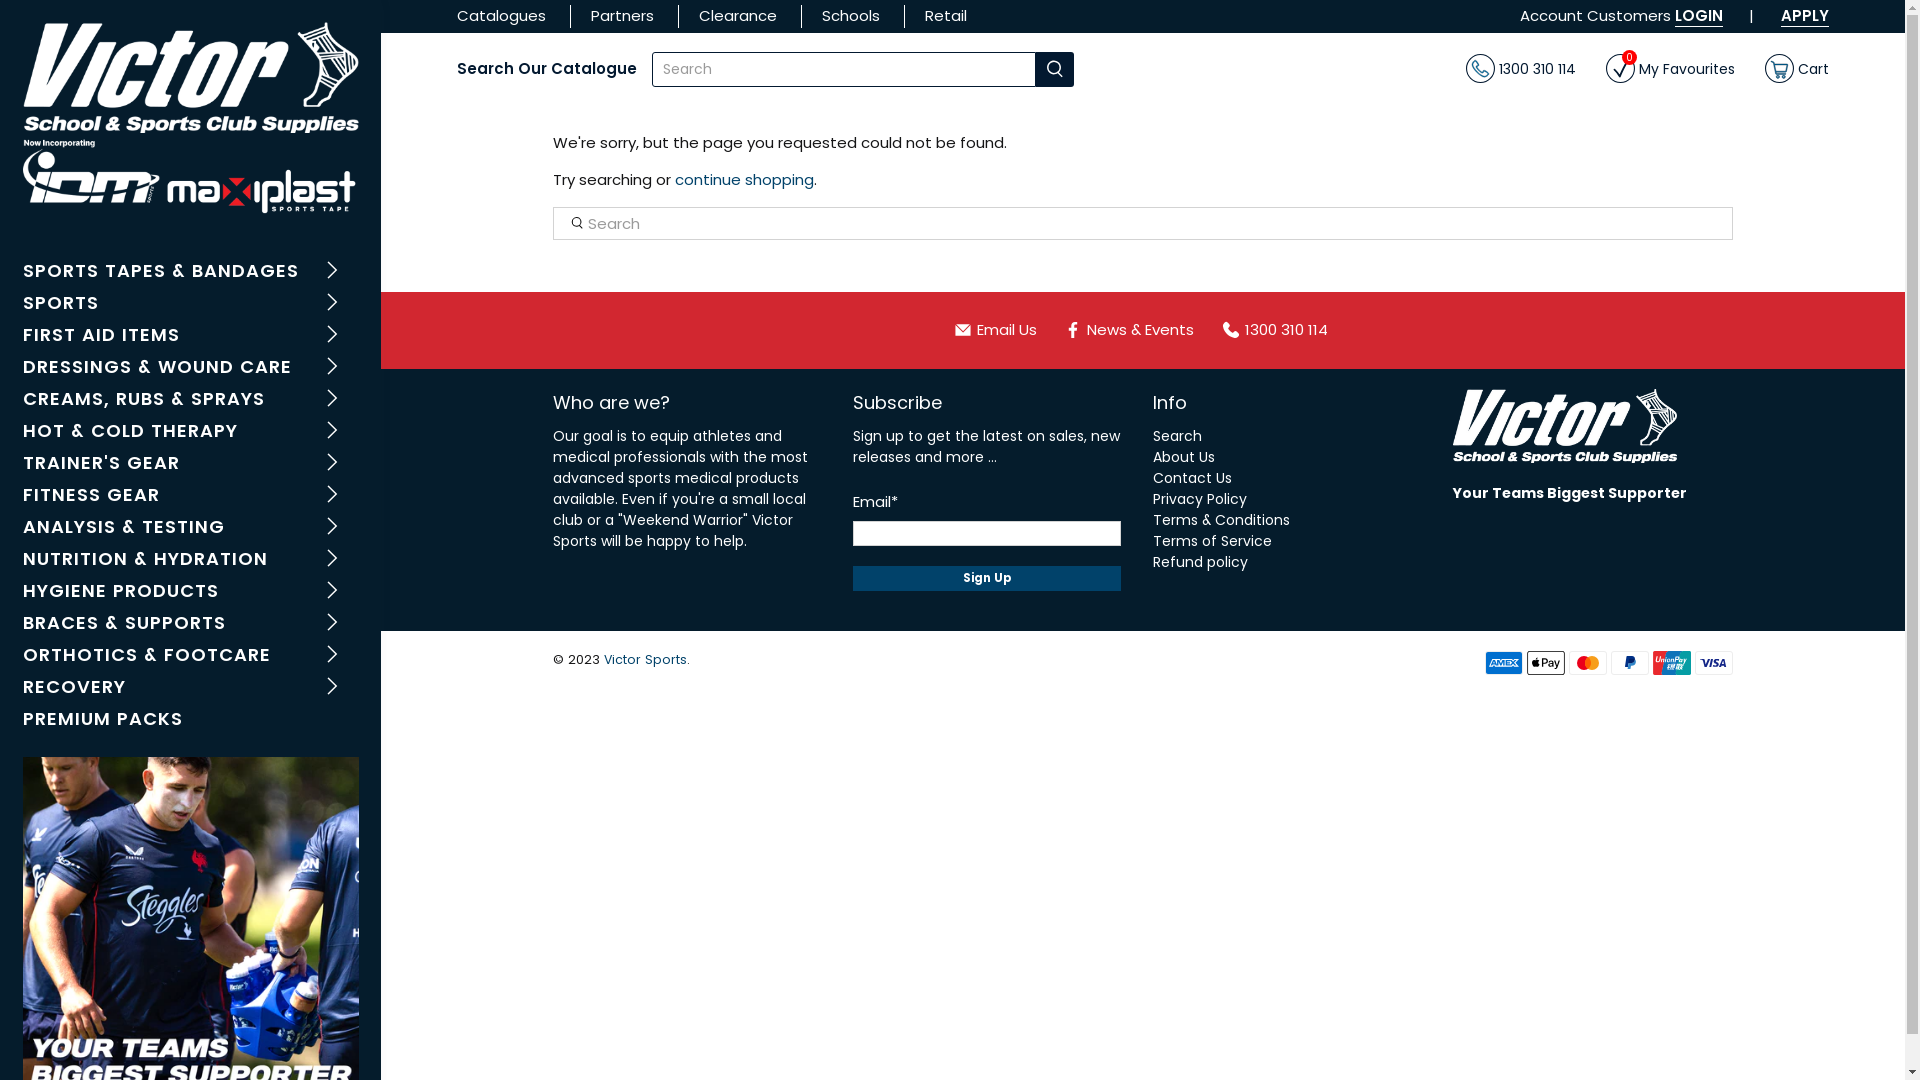 This screenshot has width=1920, height=1080. Describe the element at coordinates (190, 337) in the screenshot. I see `FIRST AID ITEMS` at that location.